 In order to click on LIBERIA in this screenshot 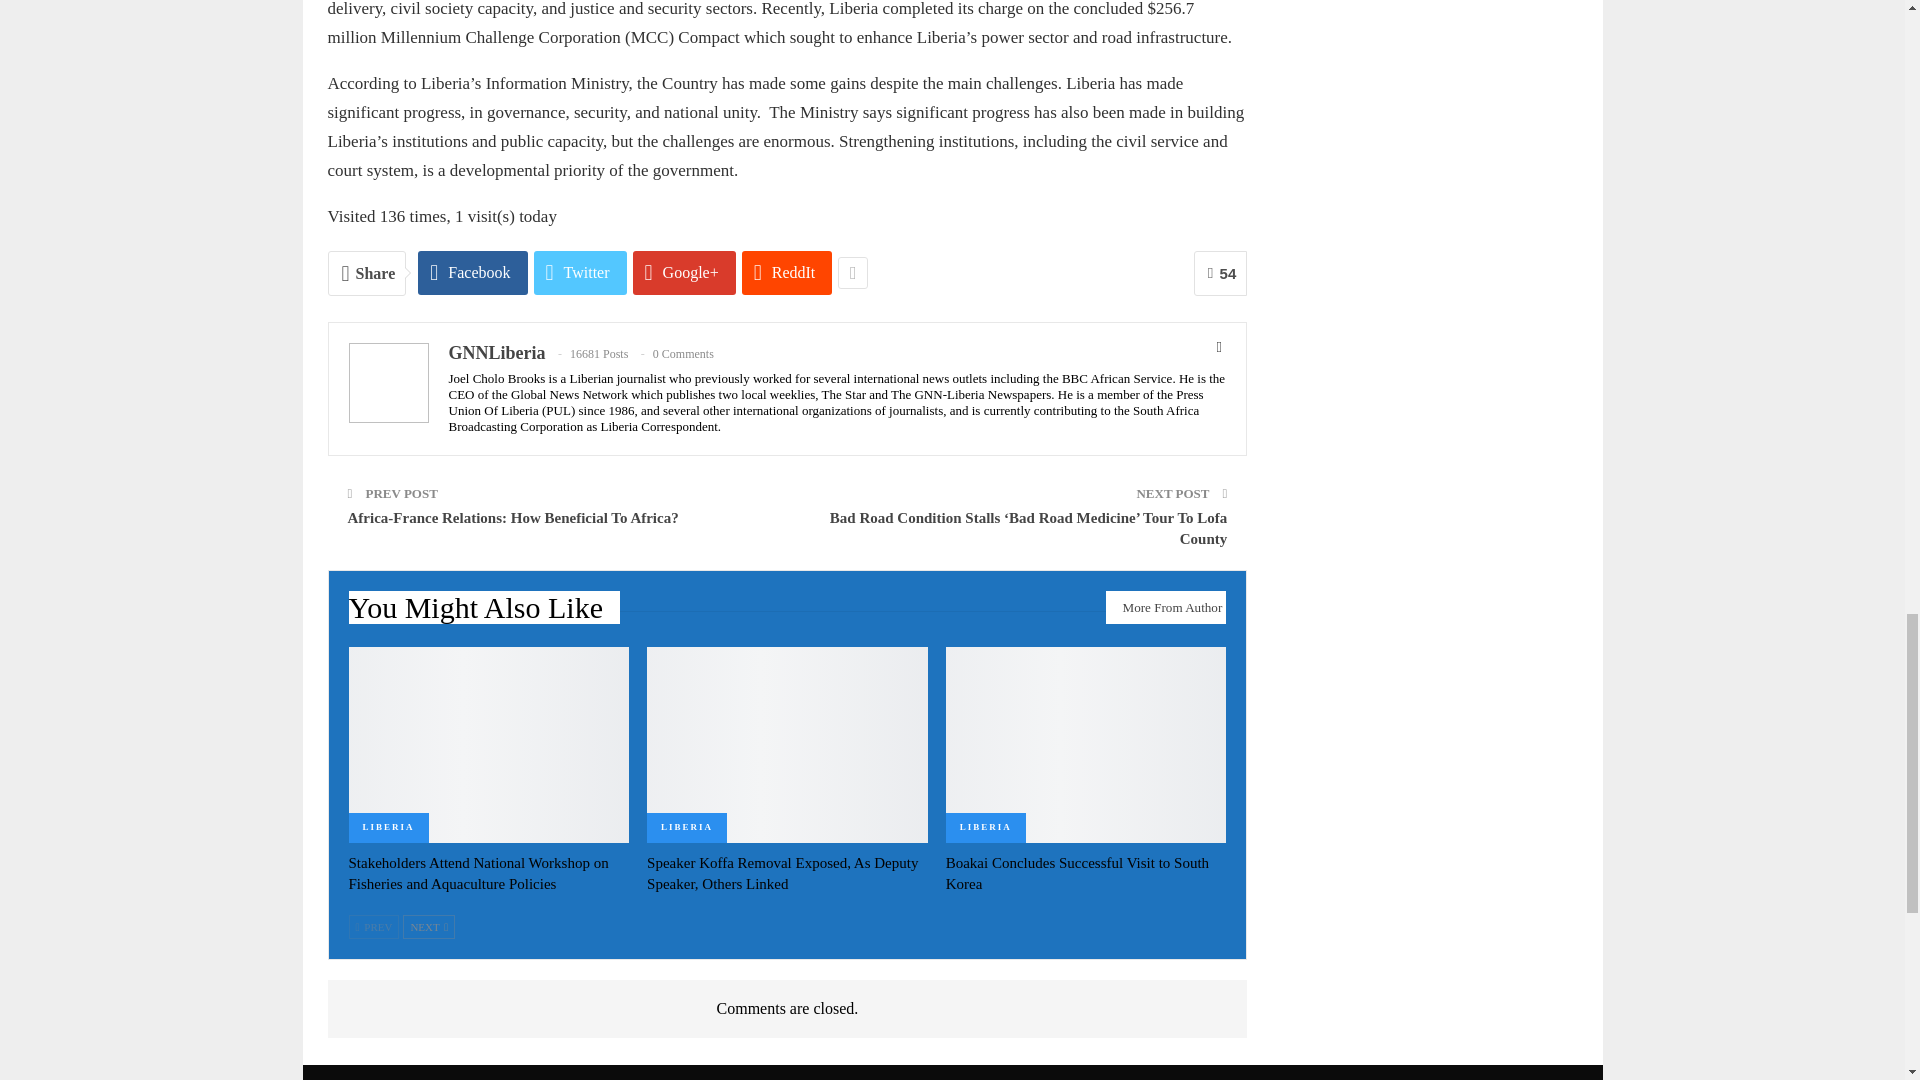, I will do `click(687, 828)`.